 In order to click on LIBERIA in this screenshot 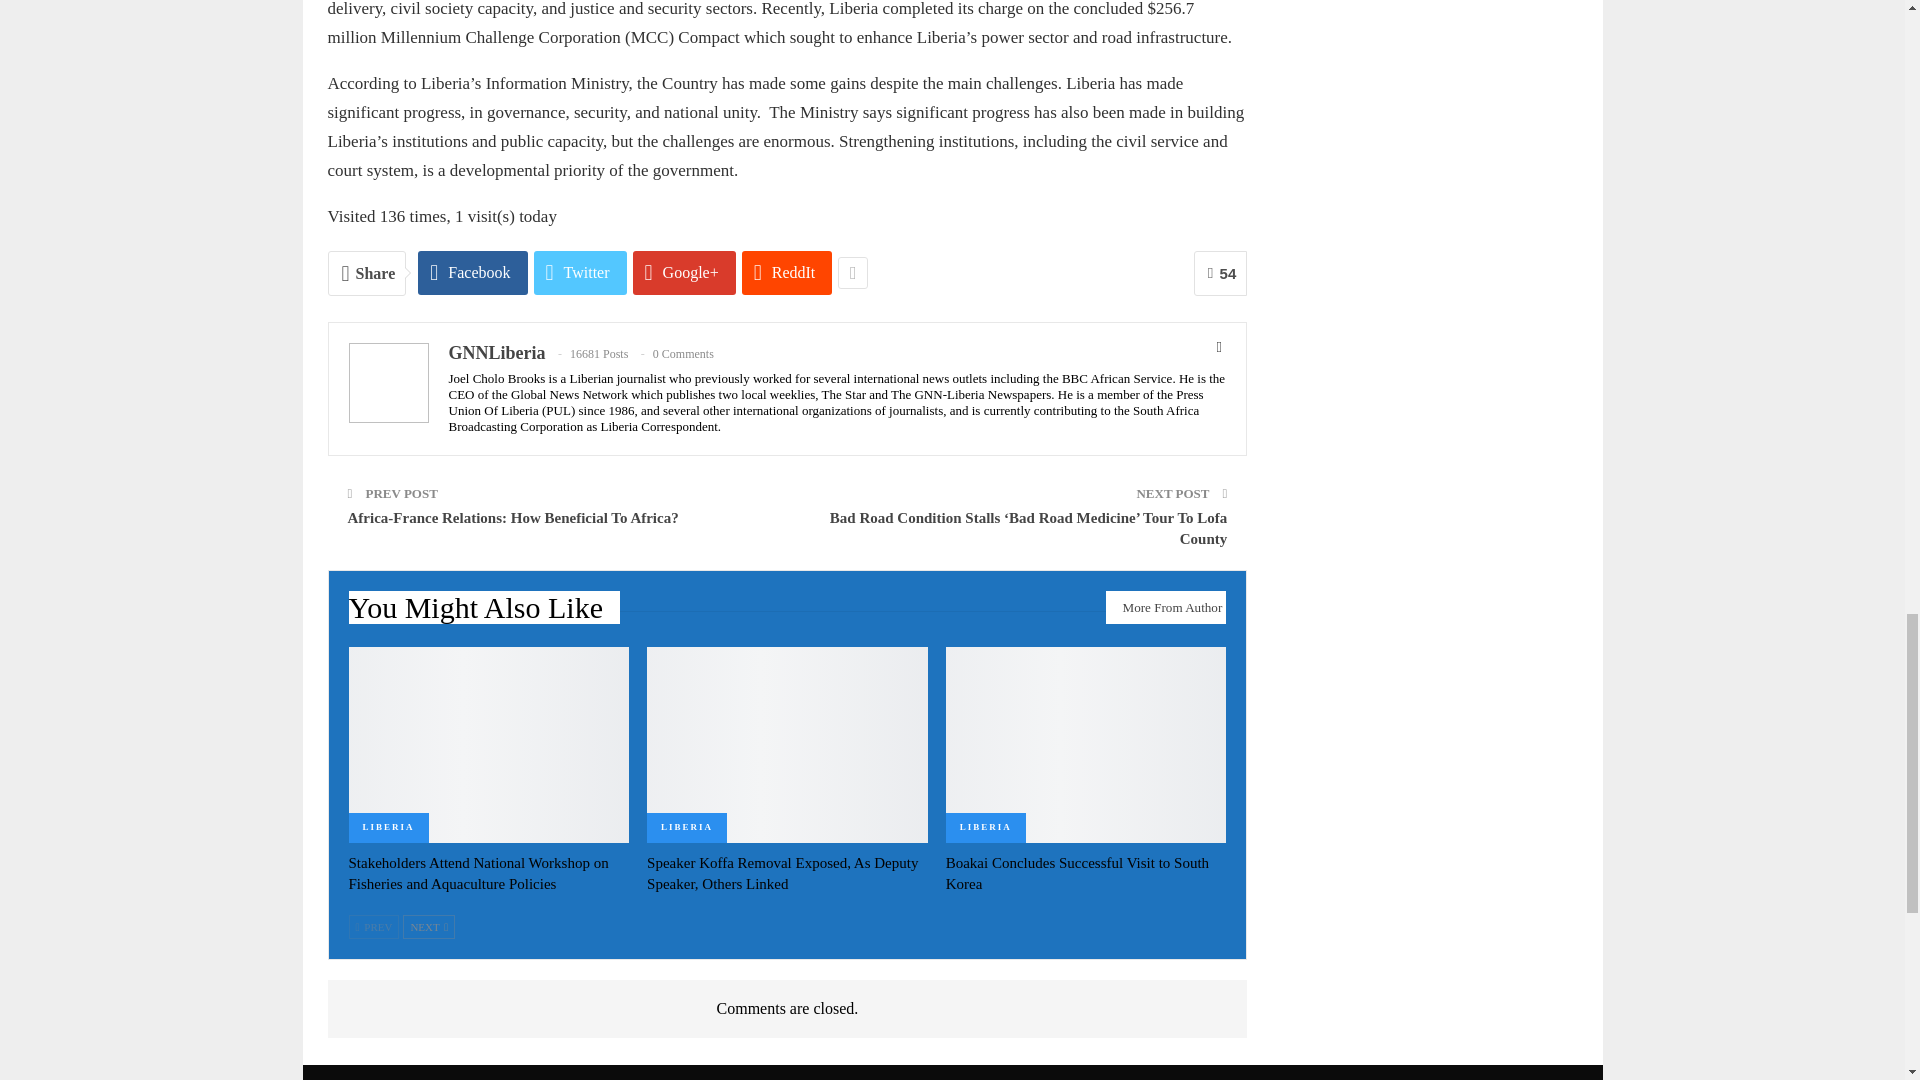, I will do `click(687, 828)`.